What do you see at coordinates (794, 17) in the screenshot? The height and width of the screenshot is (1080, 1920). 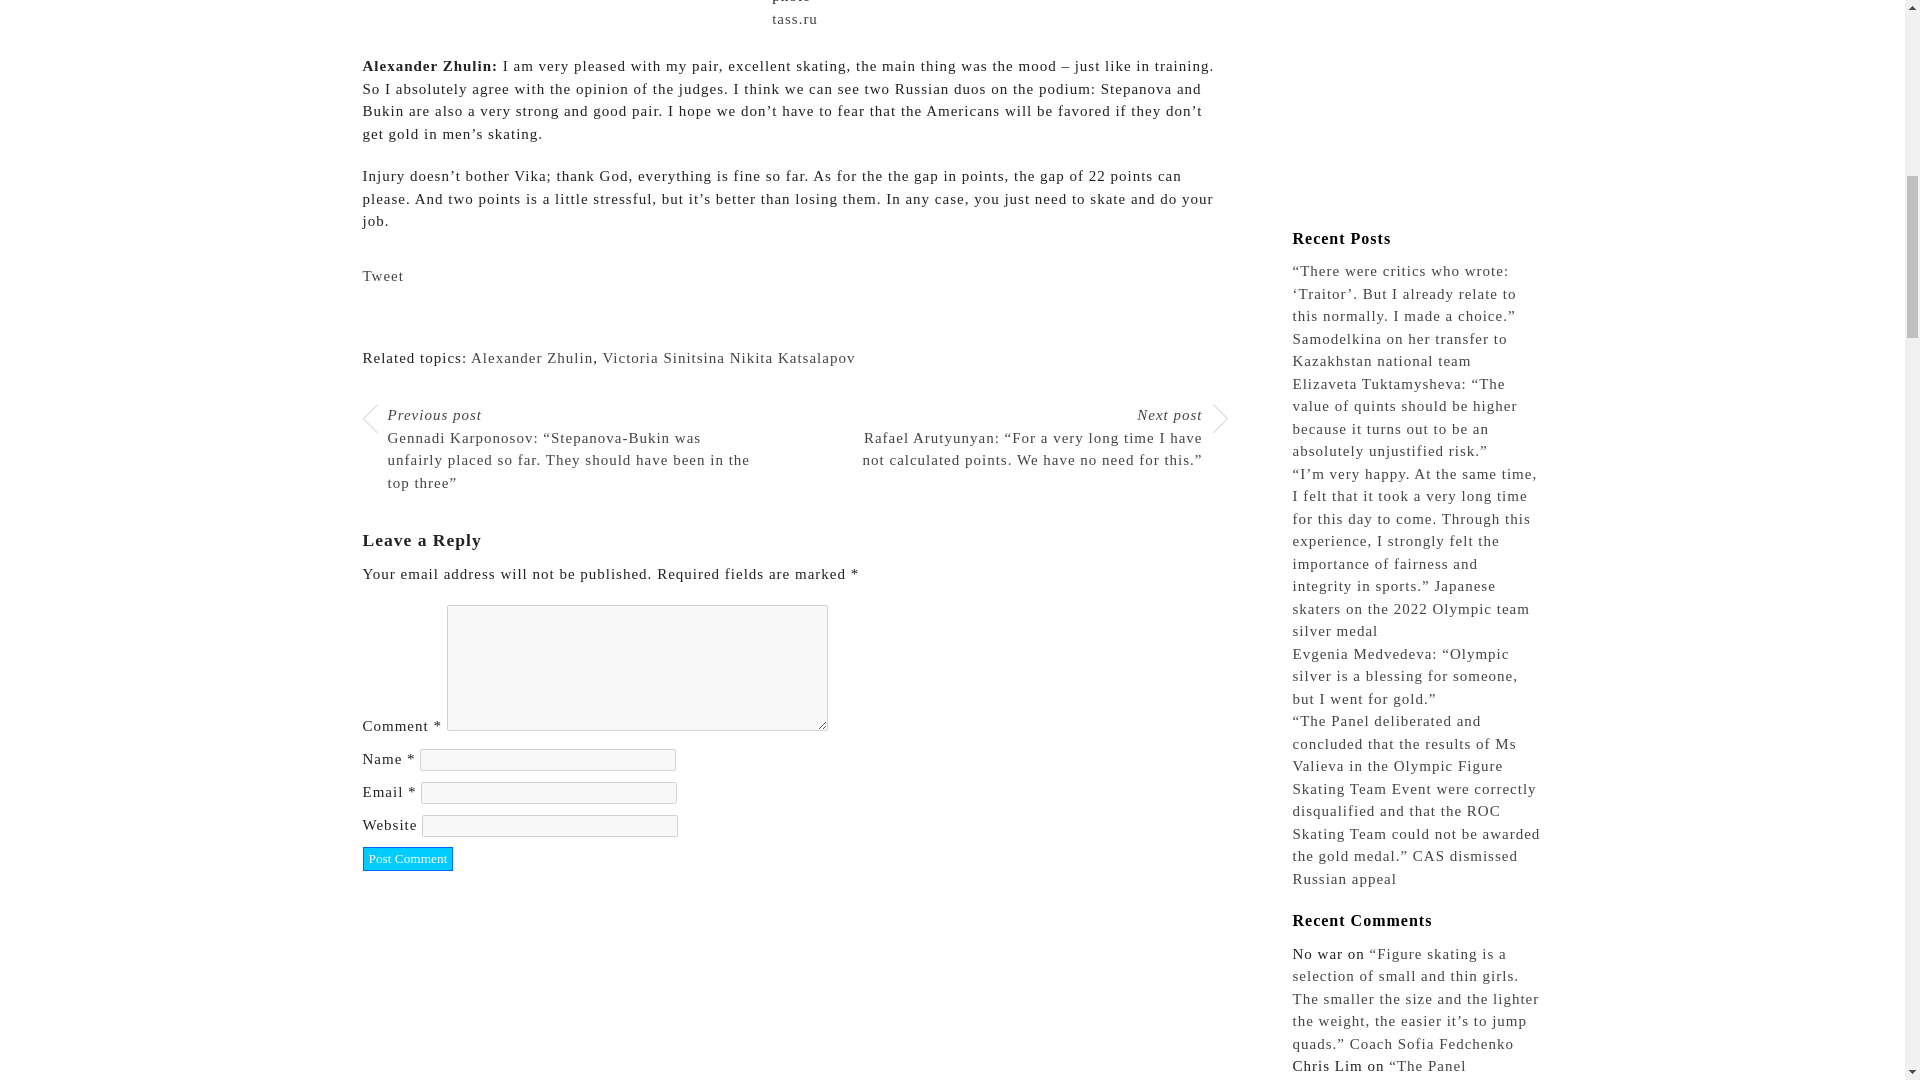 I see `tass.ru` at bounding box center [794, 17].